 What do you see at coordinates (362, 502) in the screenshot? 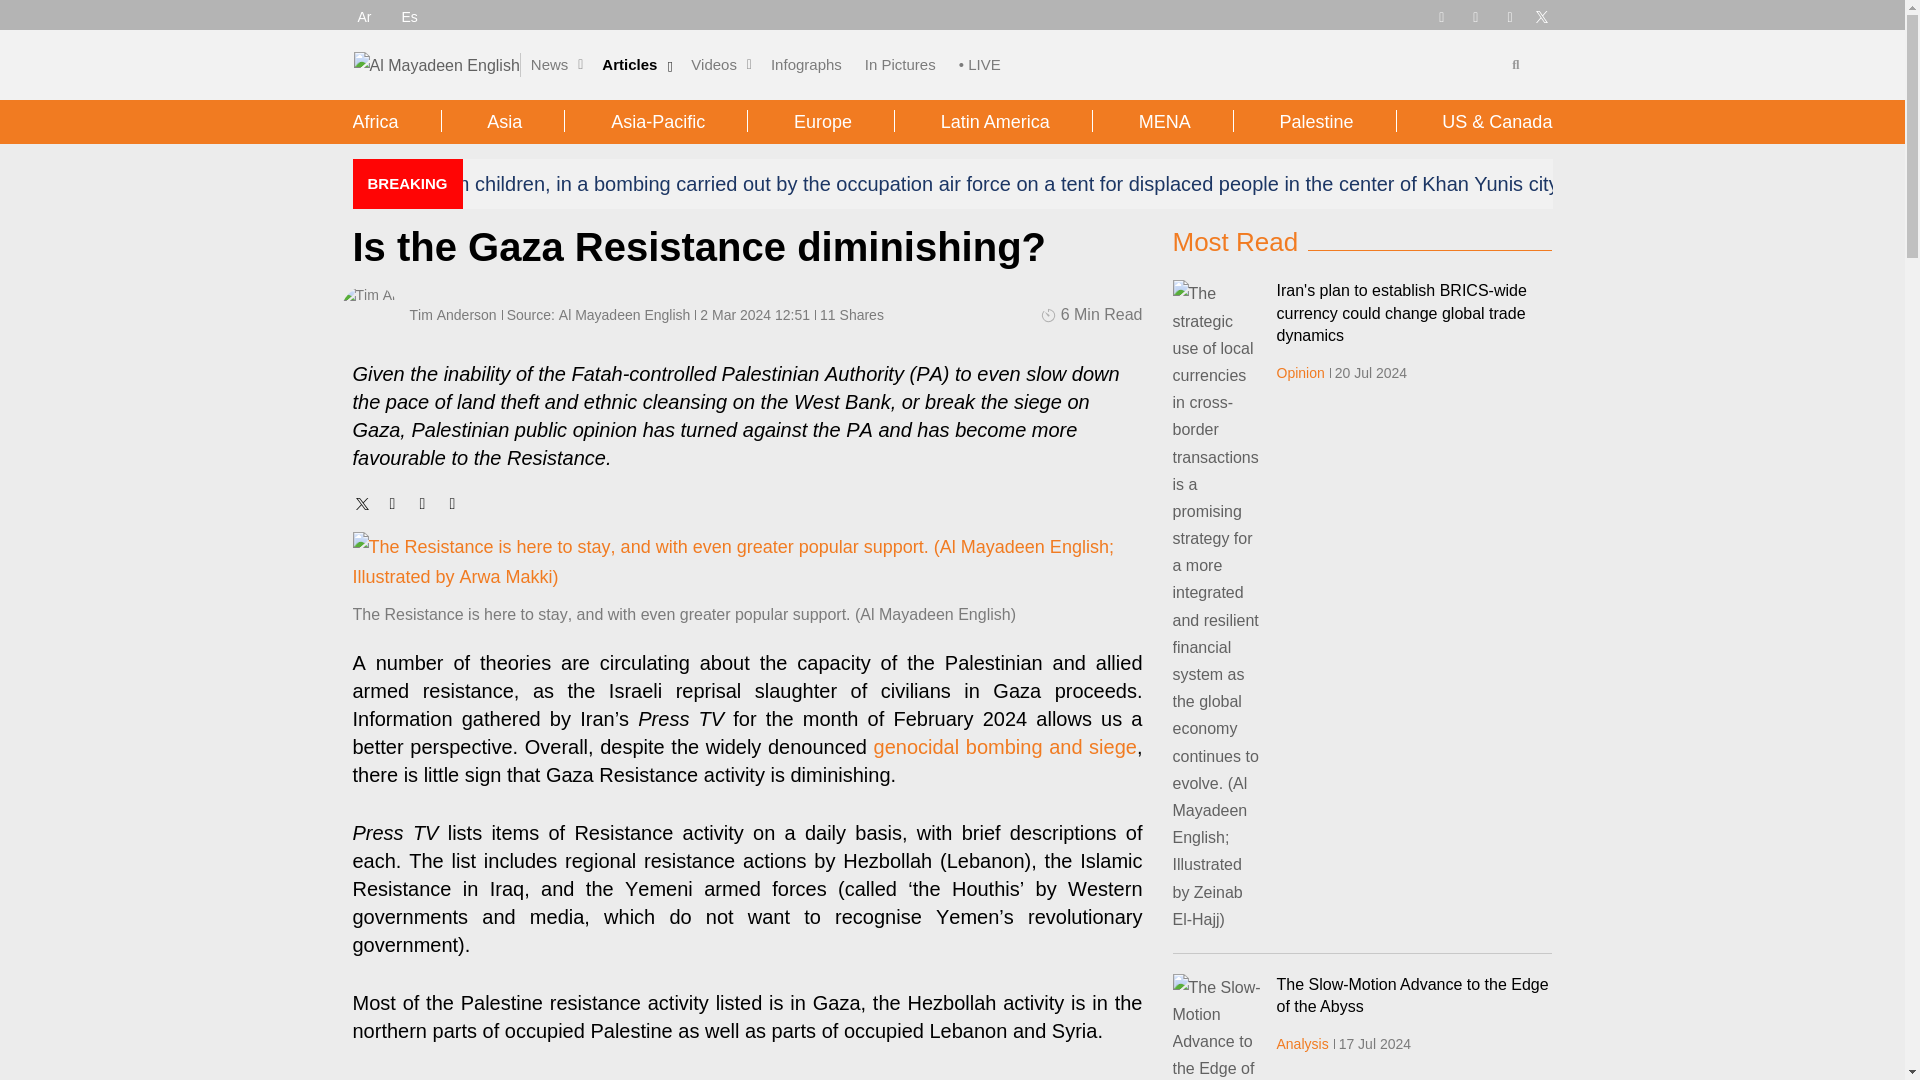
I see `Twitter` at bounding box center [362, 502].